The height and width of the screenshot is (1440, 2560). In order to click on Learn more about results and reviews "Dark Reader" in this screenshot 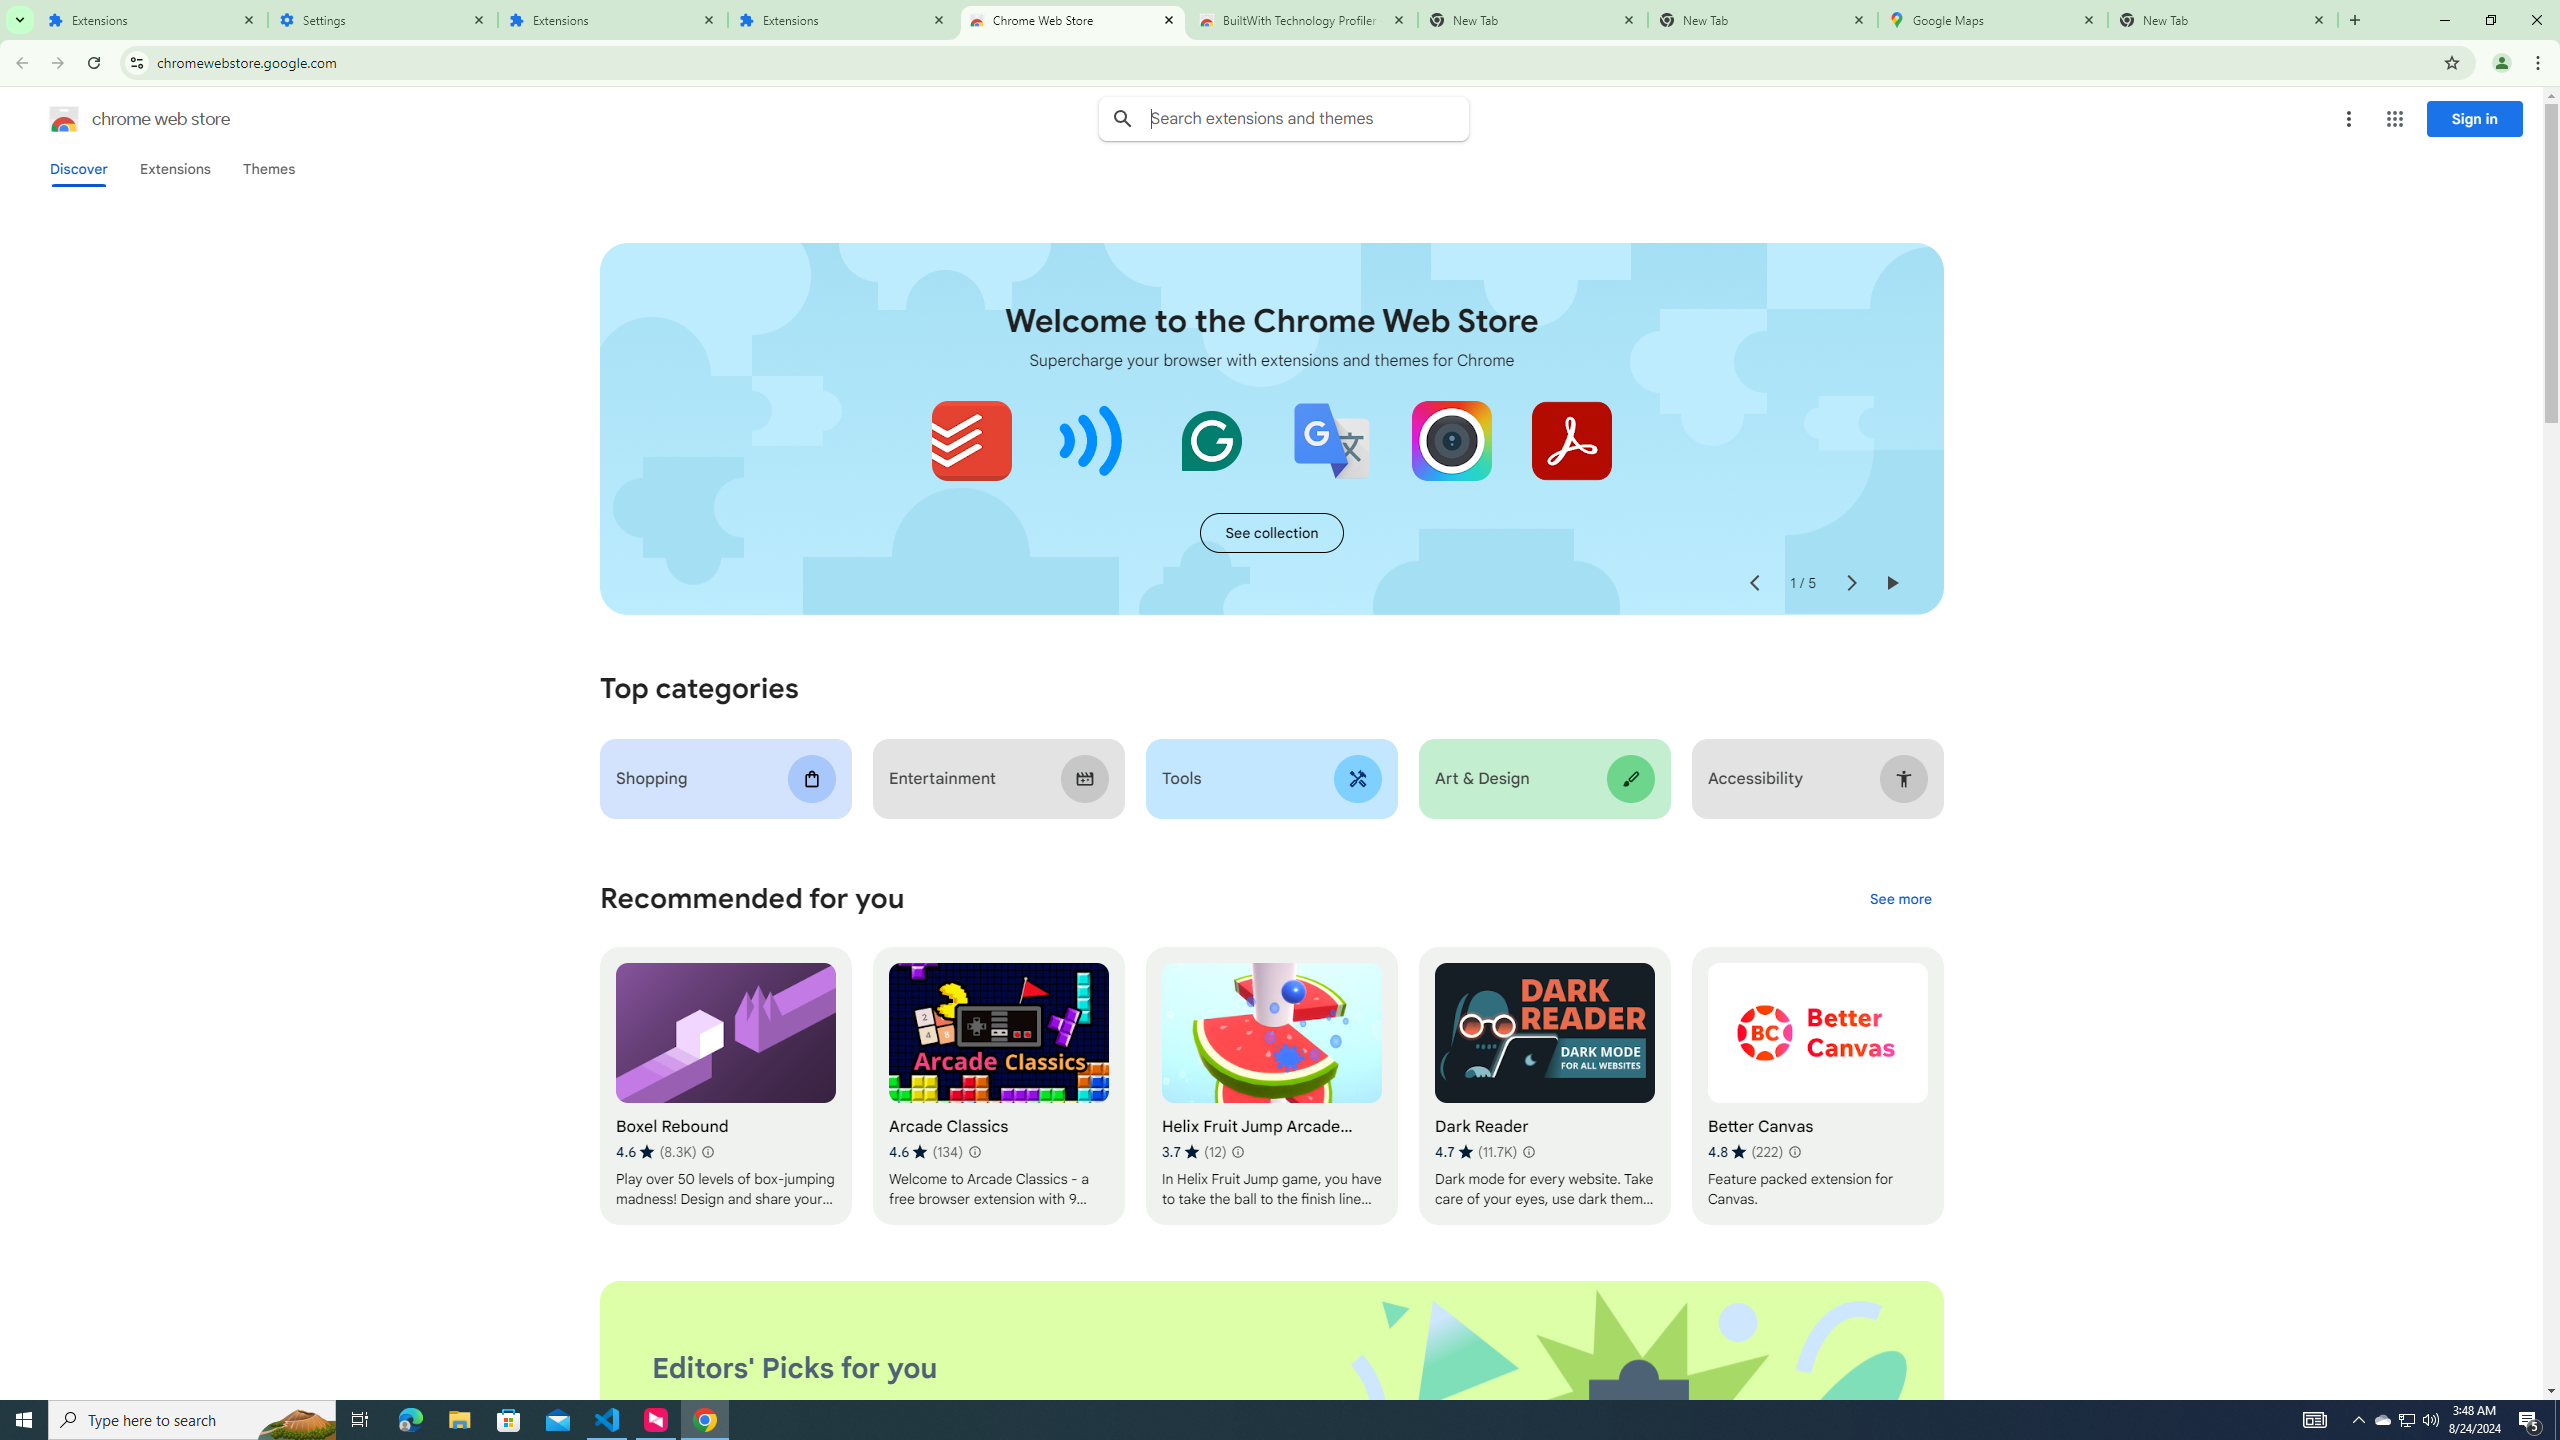, I will do `click(1528, 1152)`.